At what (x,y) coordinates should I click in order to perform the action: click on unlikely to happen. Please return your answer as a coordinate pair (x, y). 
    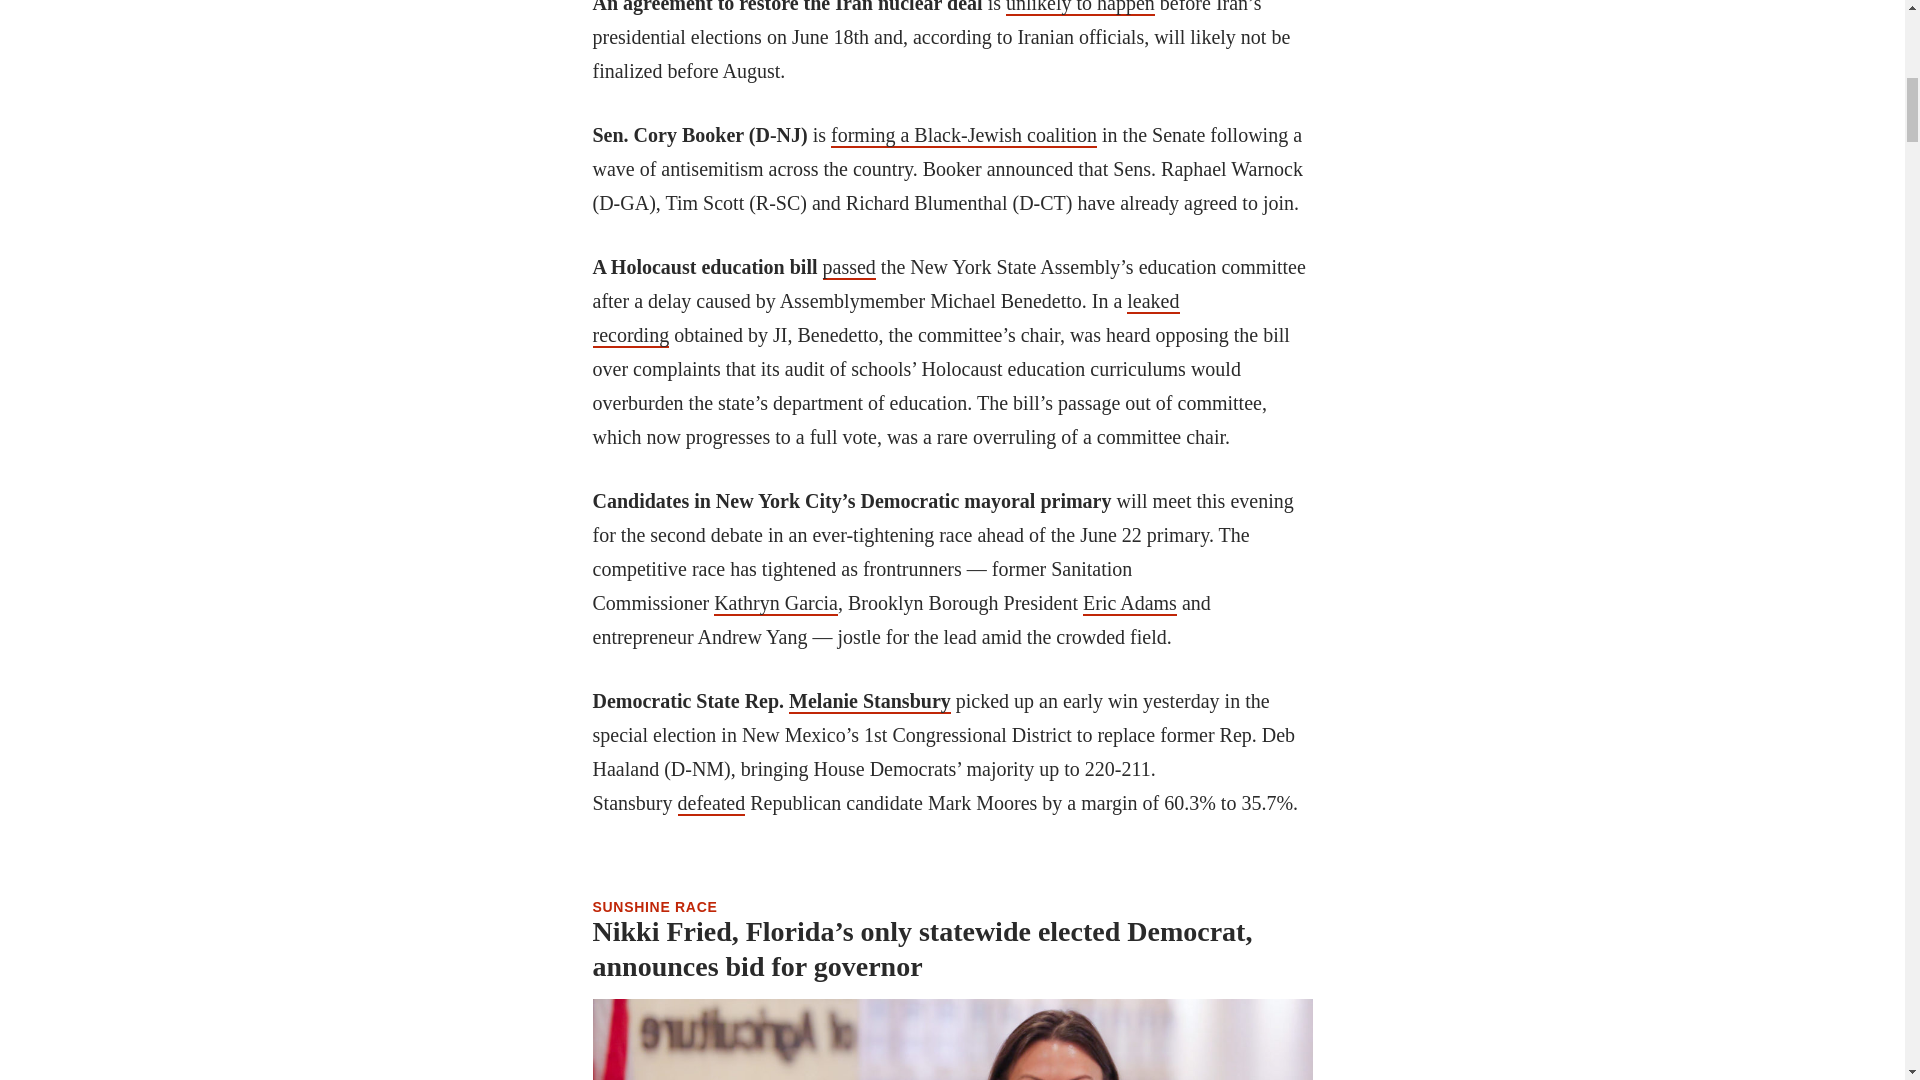
    Looking at the image, I should click on (1080, 8).